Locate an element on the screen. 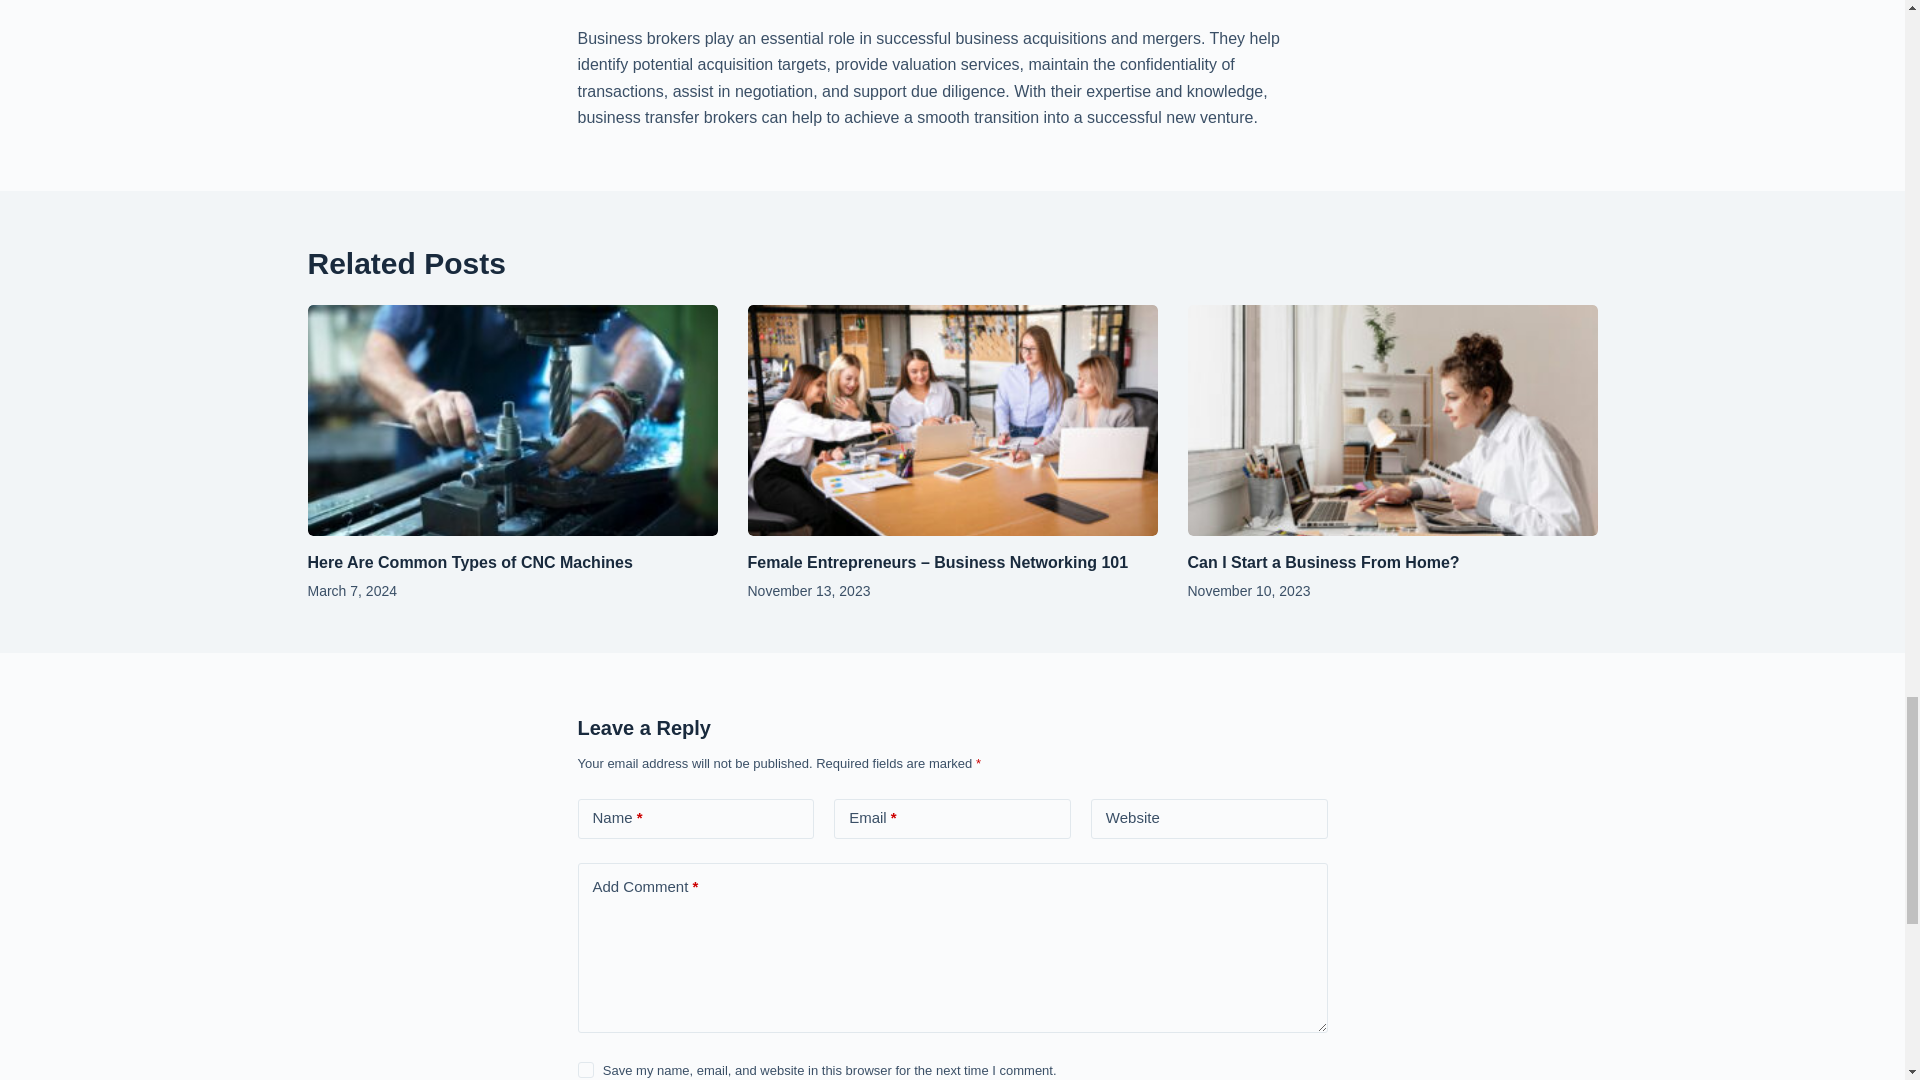  Can I Start a Business From Home? is located at coordinates (1324, 562).